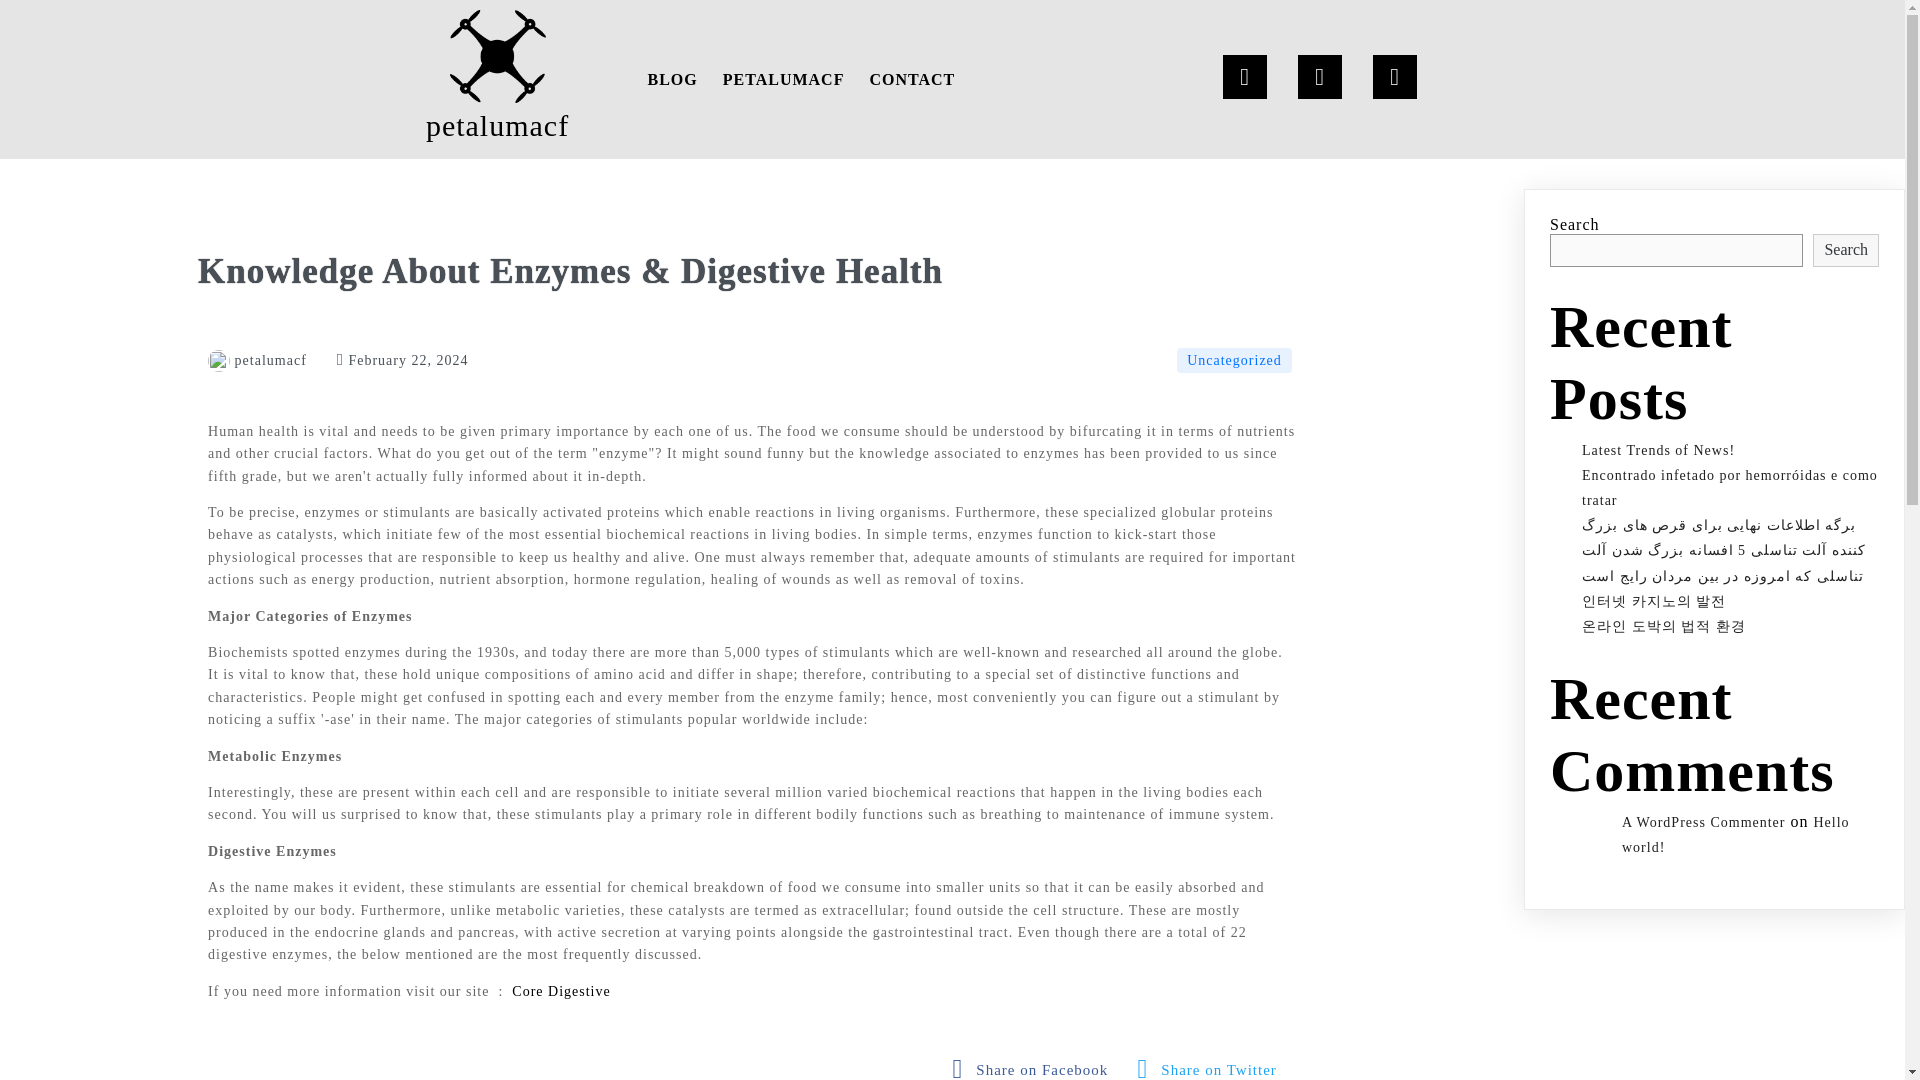  Describe the element at coordinates (912, 79) in the screenshot. I see `CONTACT` at that location.